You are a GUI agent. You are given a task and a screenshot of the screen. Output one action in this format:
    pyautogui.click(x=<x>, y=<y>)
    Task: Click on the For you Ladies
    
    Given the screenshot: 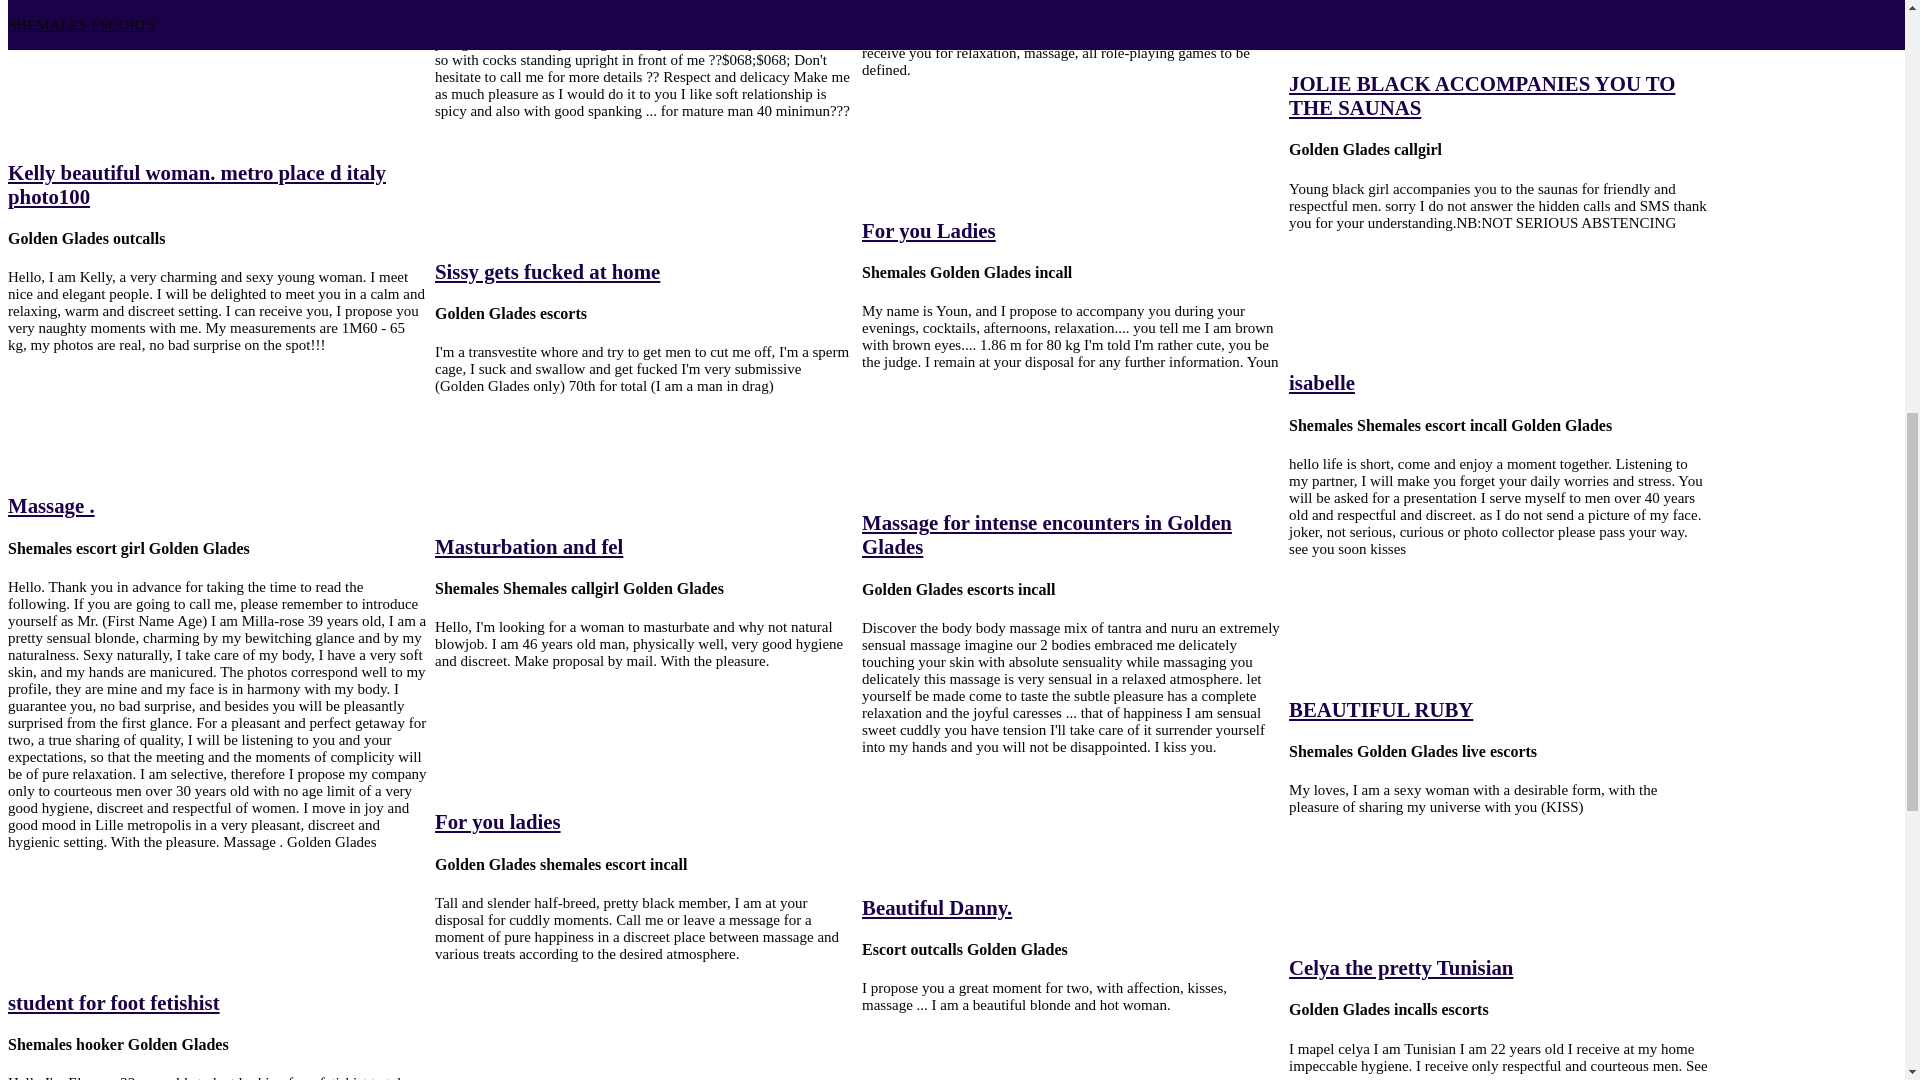 What is the action you would take?
    pyautogui.click(x=929, y=230)
    